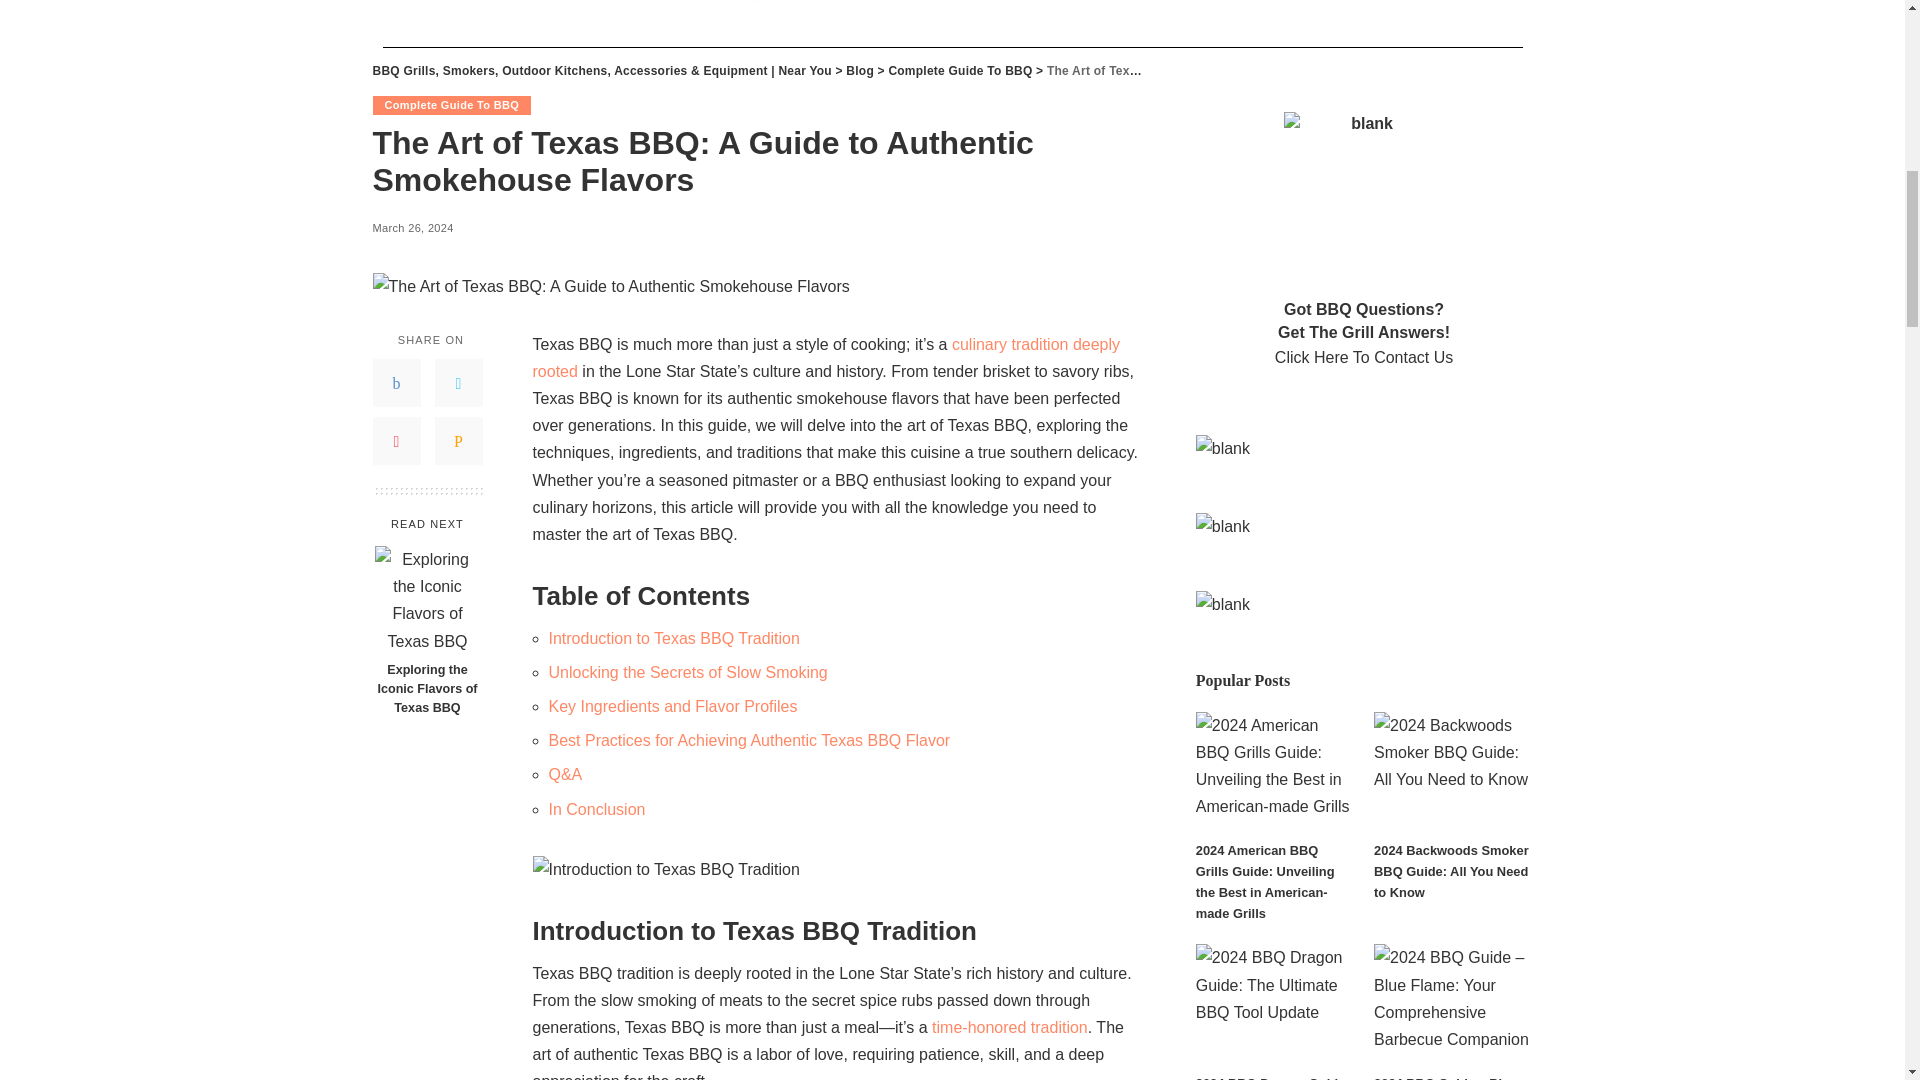  What do you see at coordinates (452, 105) in the screenshot?
I see `Complete Guide To BBQ` at bounding box center [452, 105].